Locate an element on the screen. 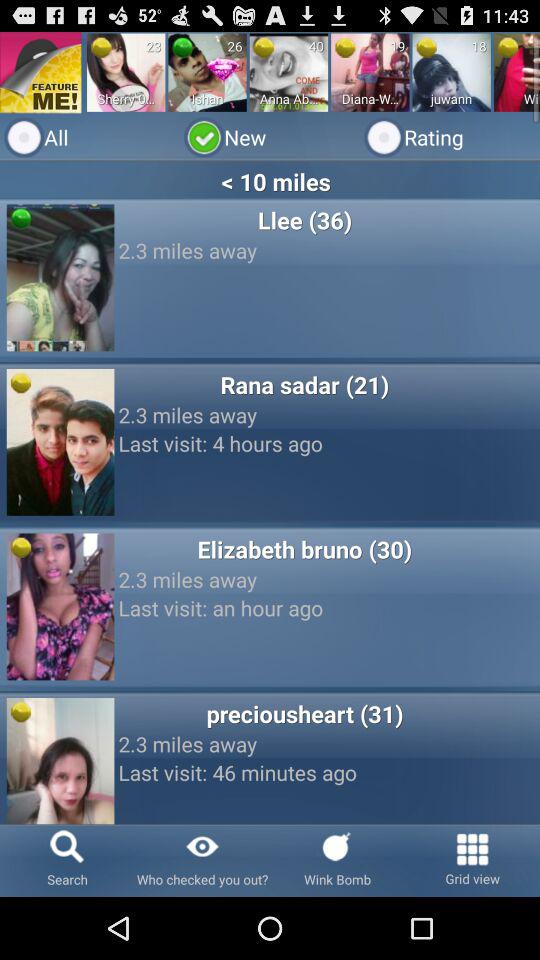  launch the item above ishan is located at coordinates (182, 47).